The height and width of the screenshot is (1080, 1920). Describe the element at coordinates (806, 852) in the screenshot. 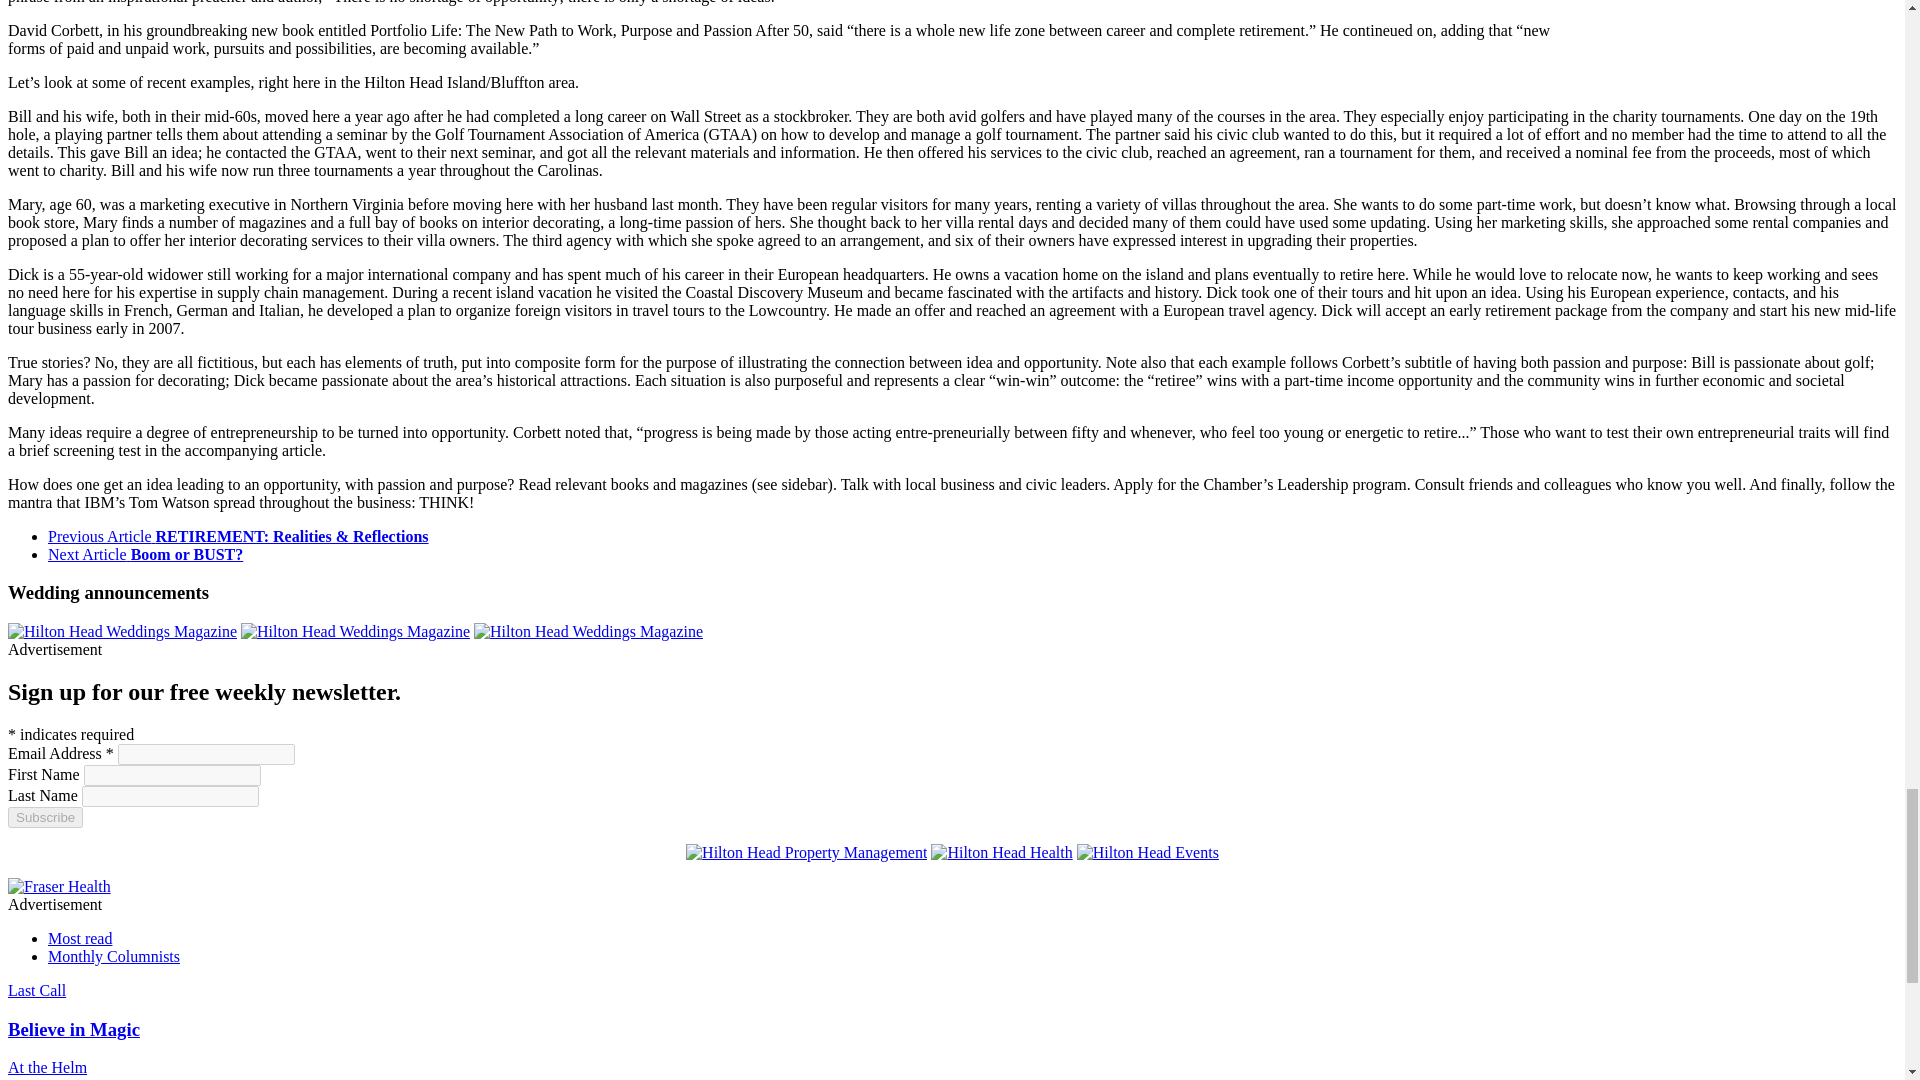

I see `Hilton Head Property Management` at that location.